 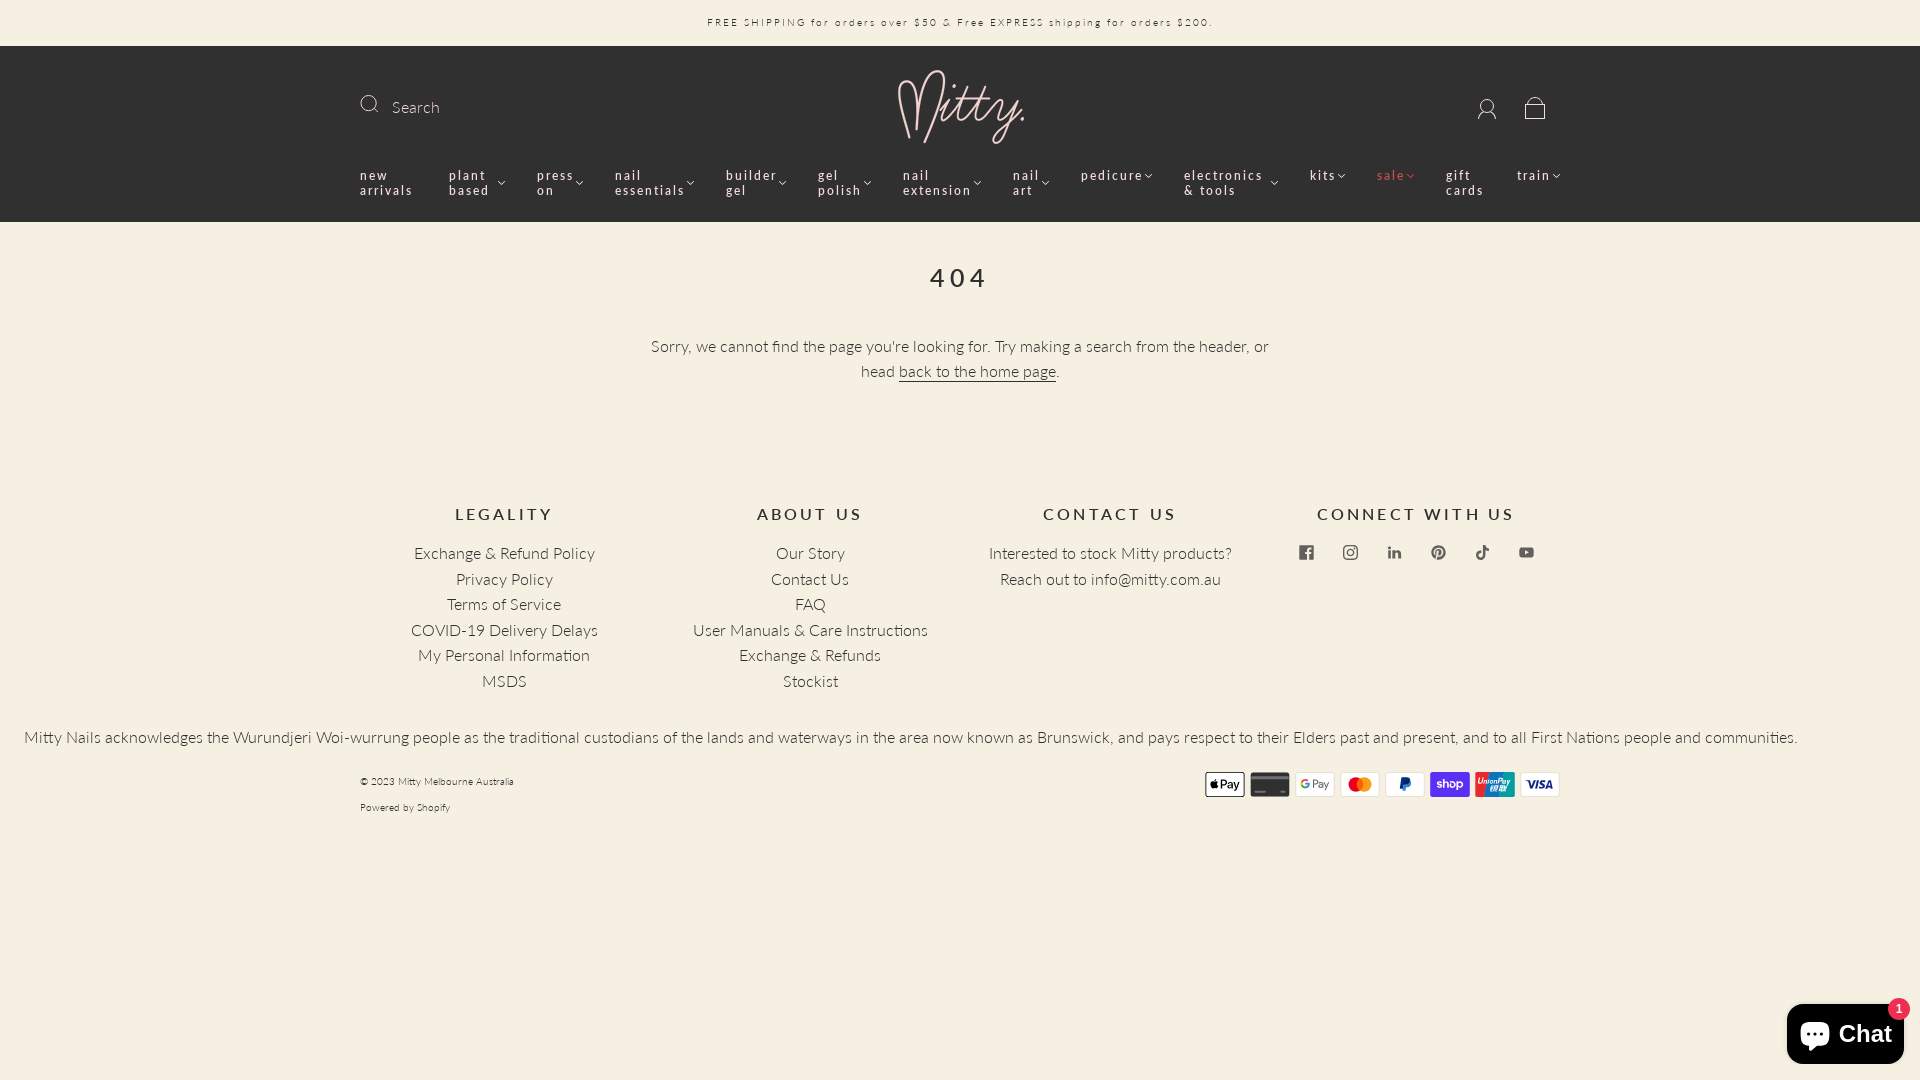 I want to click on gift cards, so click(x=1466, y=183).